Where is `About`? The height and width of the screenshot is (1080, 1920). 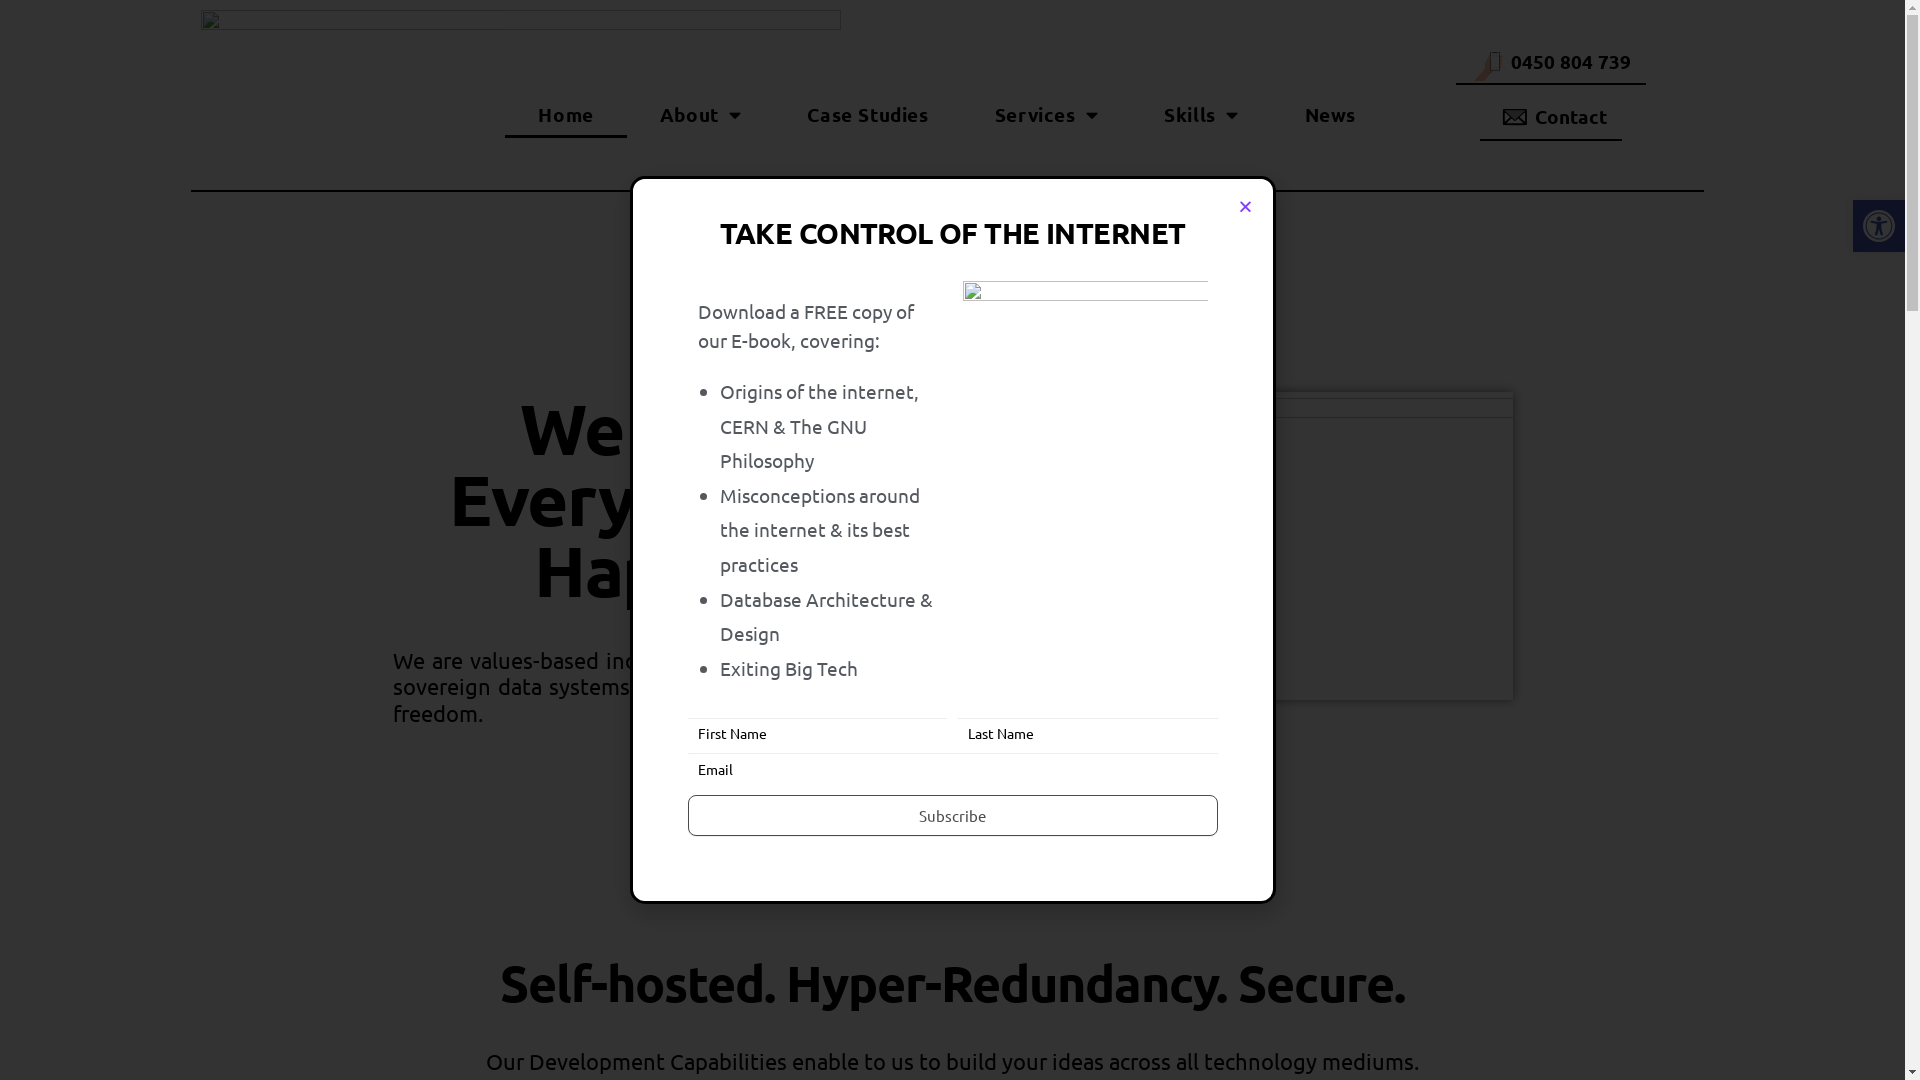 About is located at coordinates (701, 115).